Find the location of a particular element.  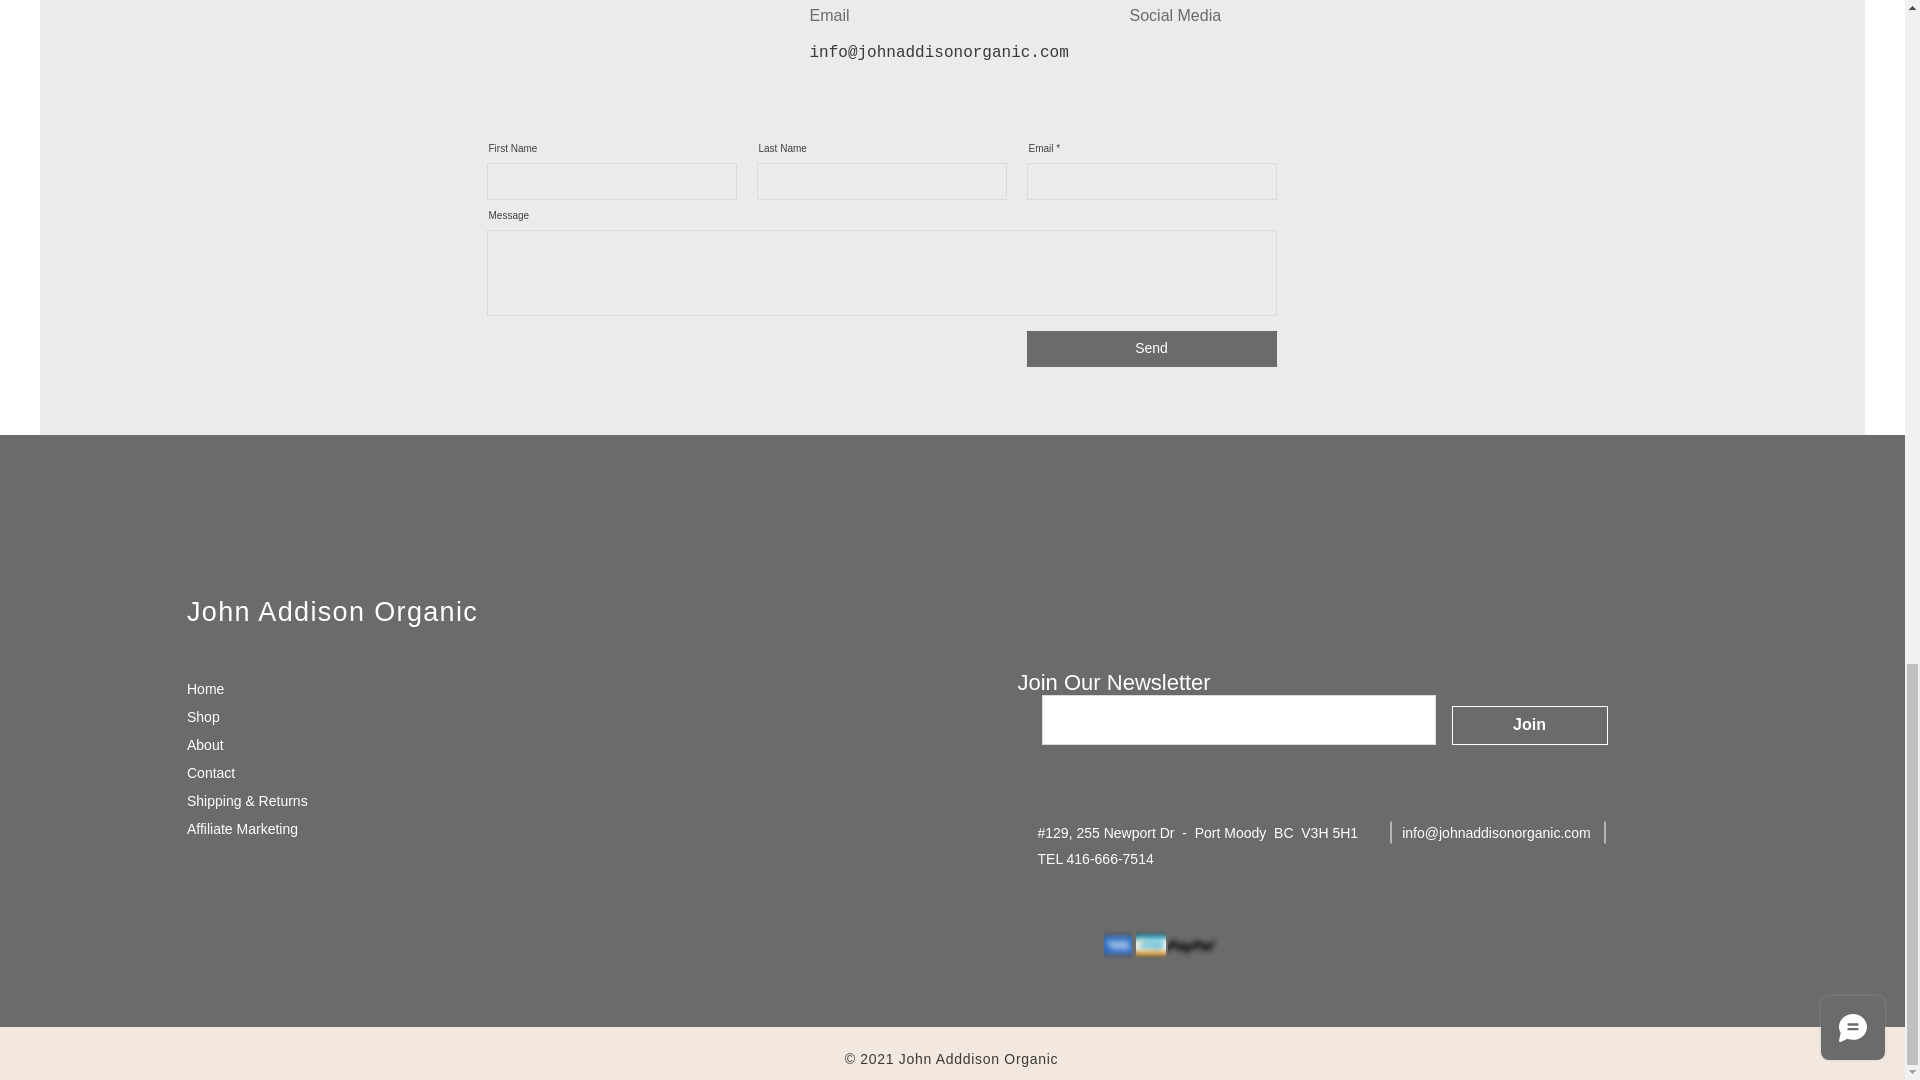

Send is located at coordinates (1150, 348).